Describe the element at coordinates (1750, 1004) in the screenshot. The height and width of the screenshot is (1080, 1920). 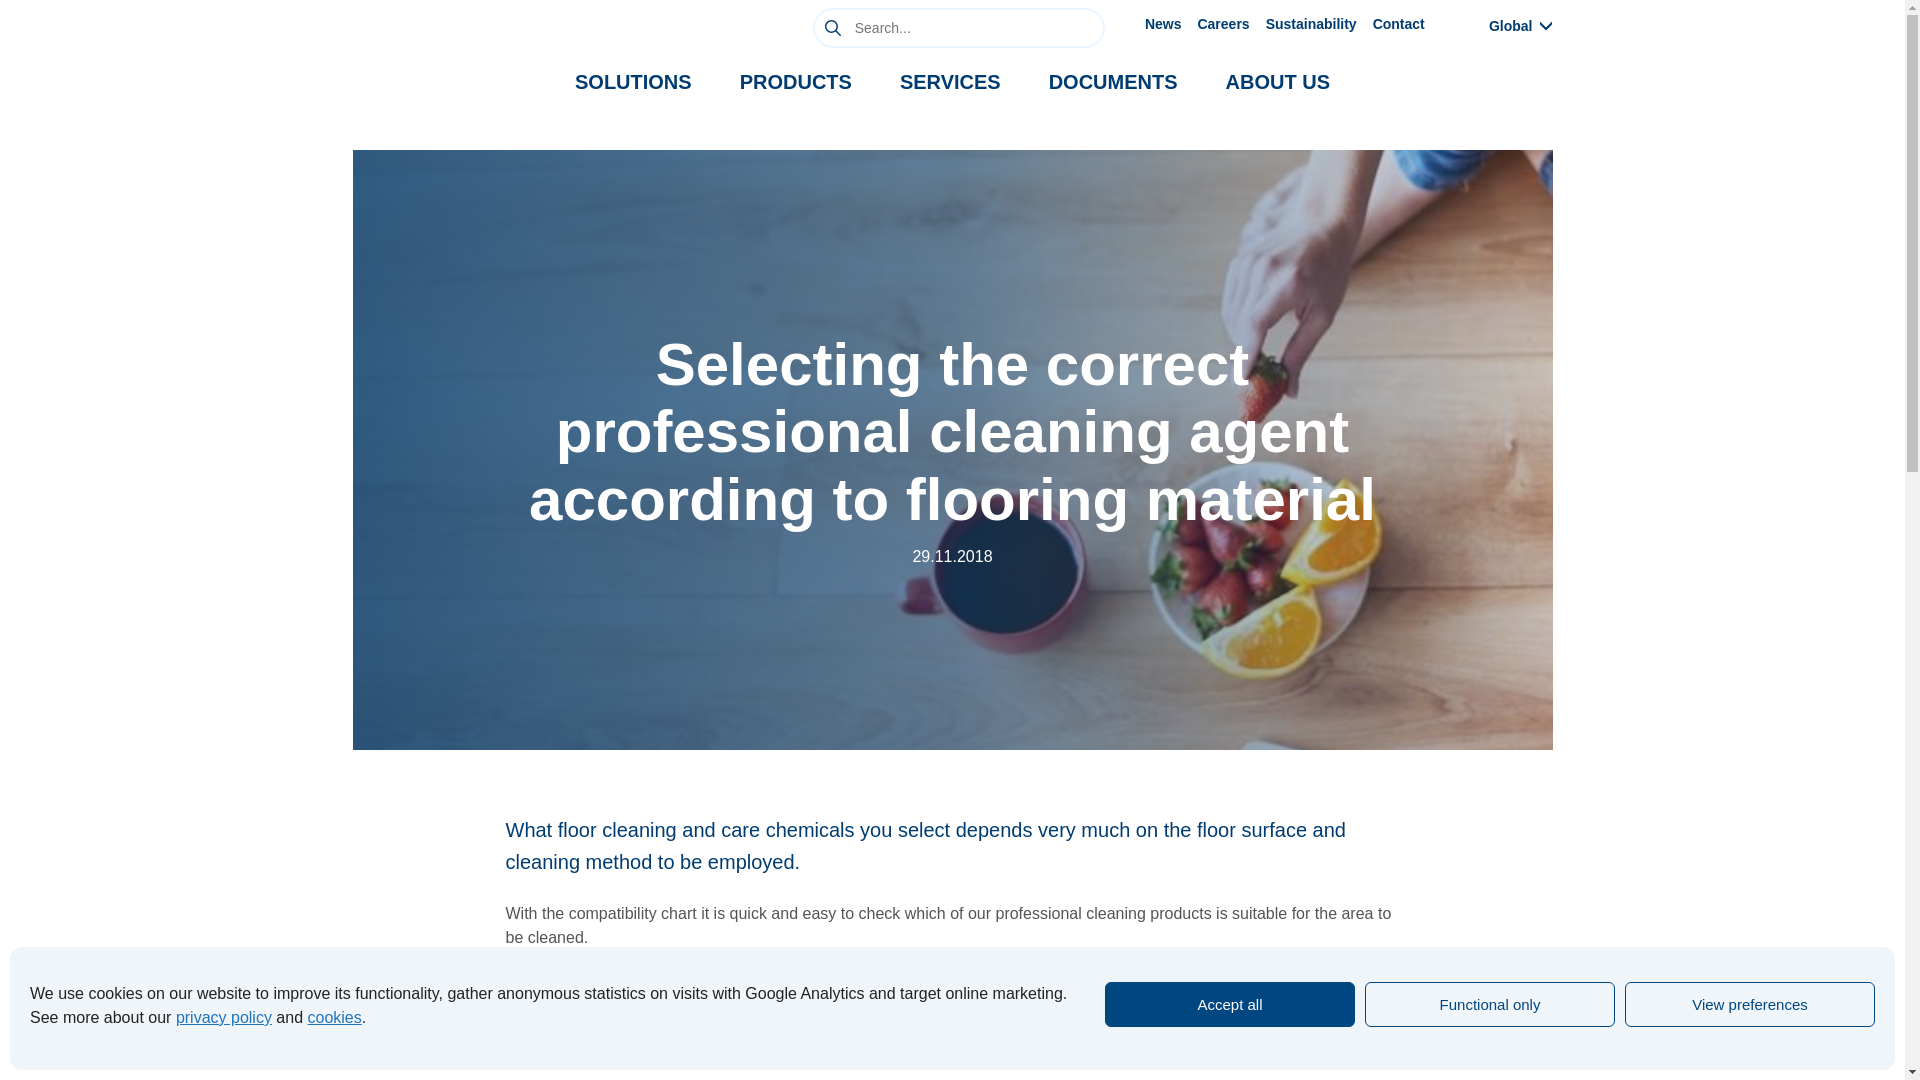
I see `View preferences` at that location.